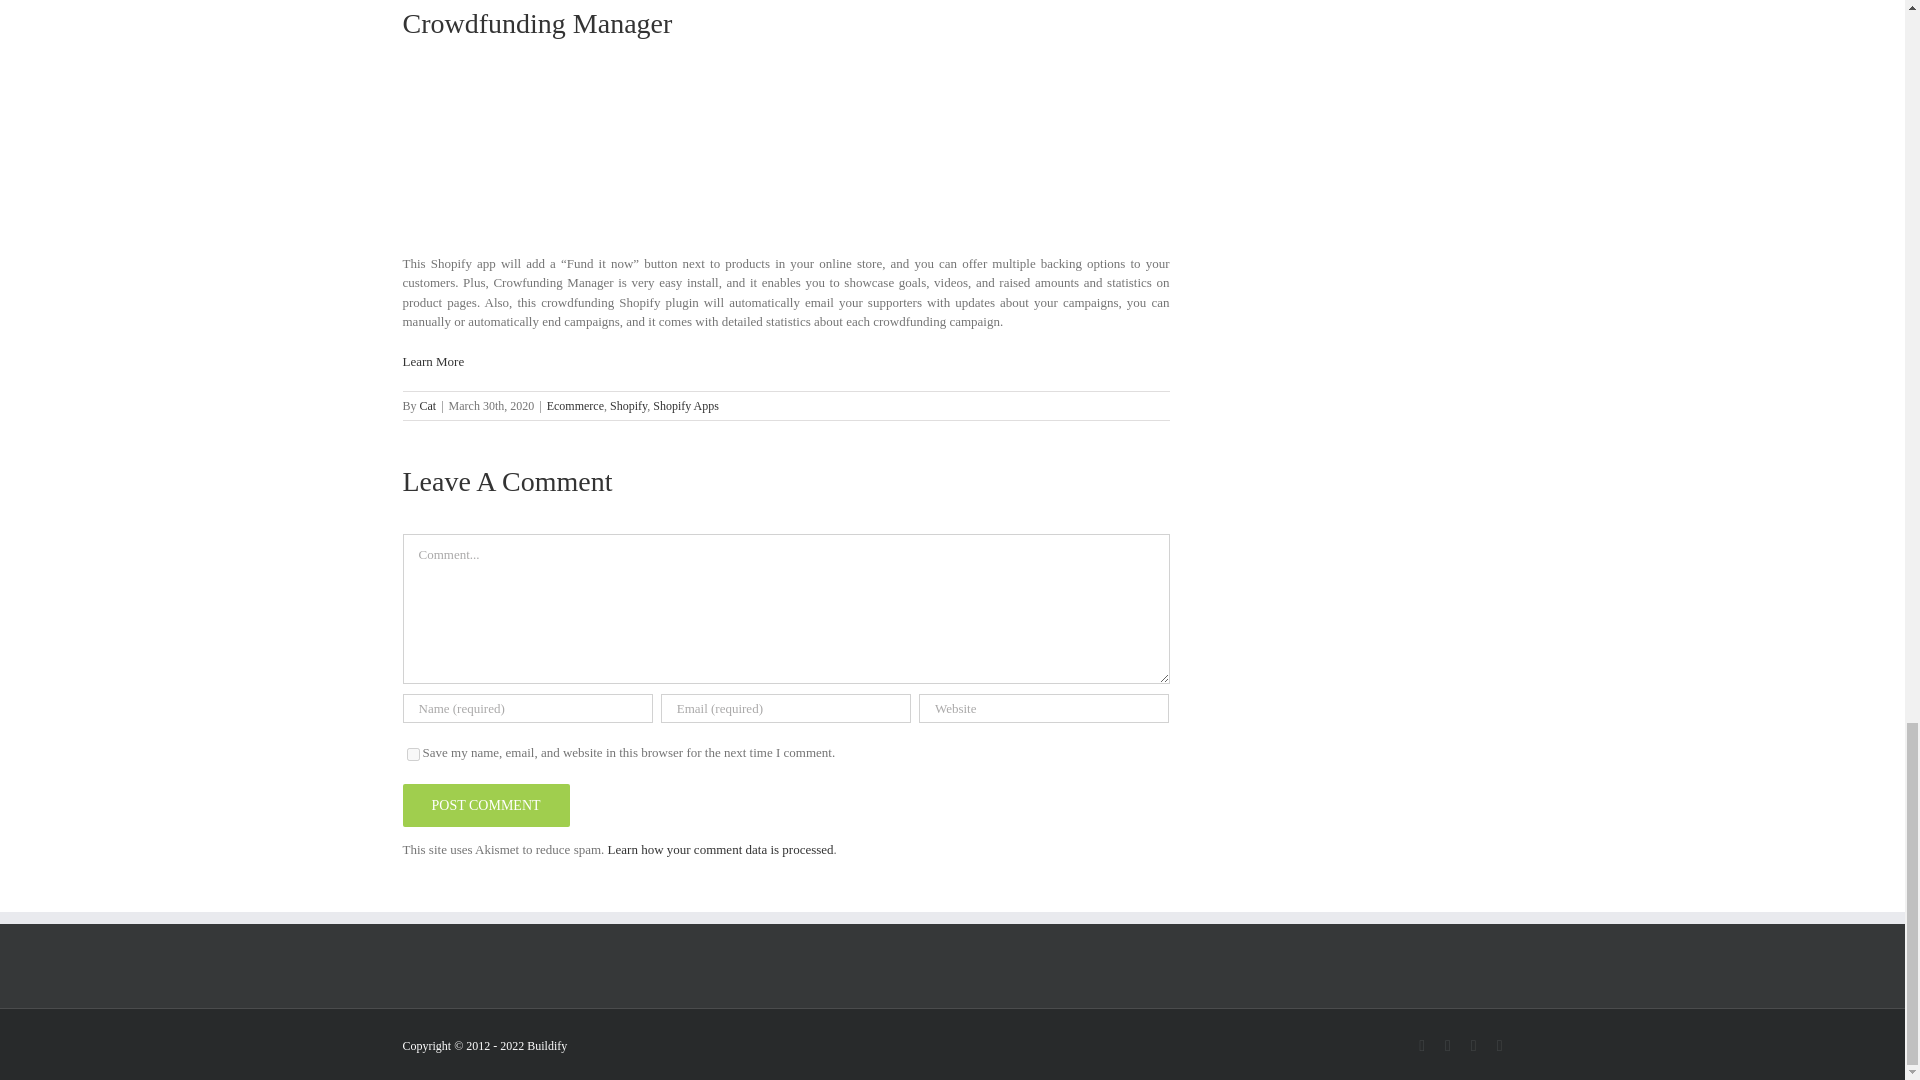  Describe the element at coordinates (628, 405) in the screenshot. I see `Shopify` at that location.